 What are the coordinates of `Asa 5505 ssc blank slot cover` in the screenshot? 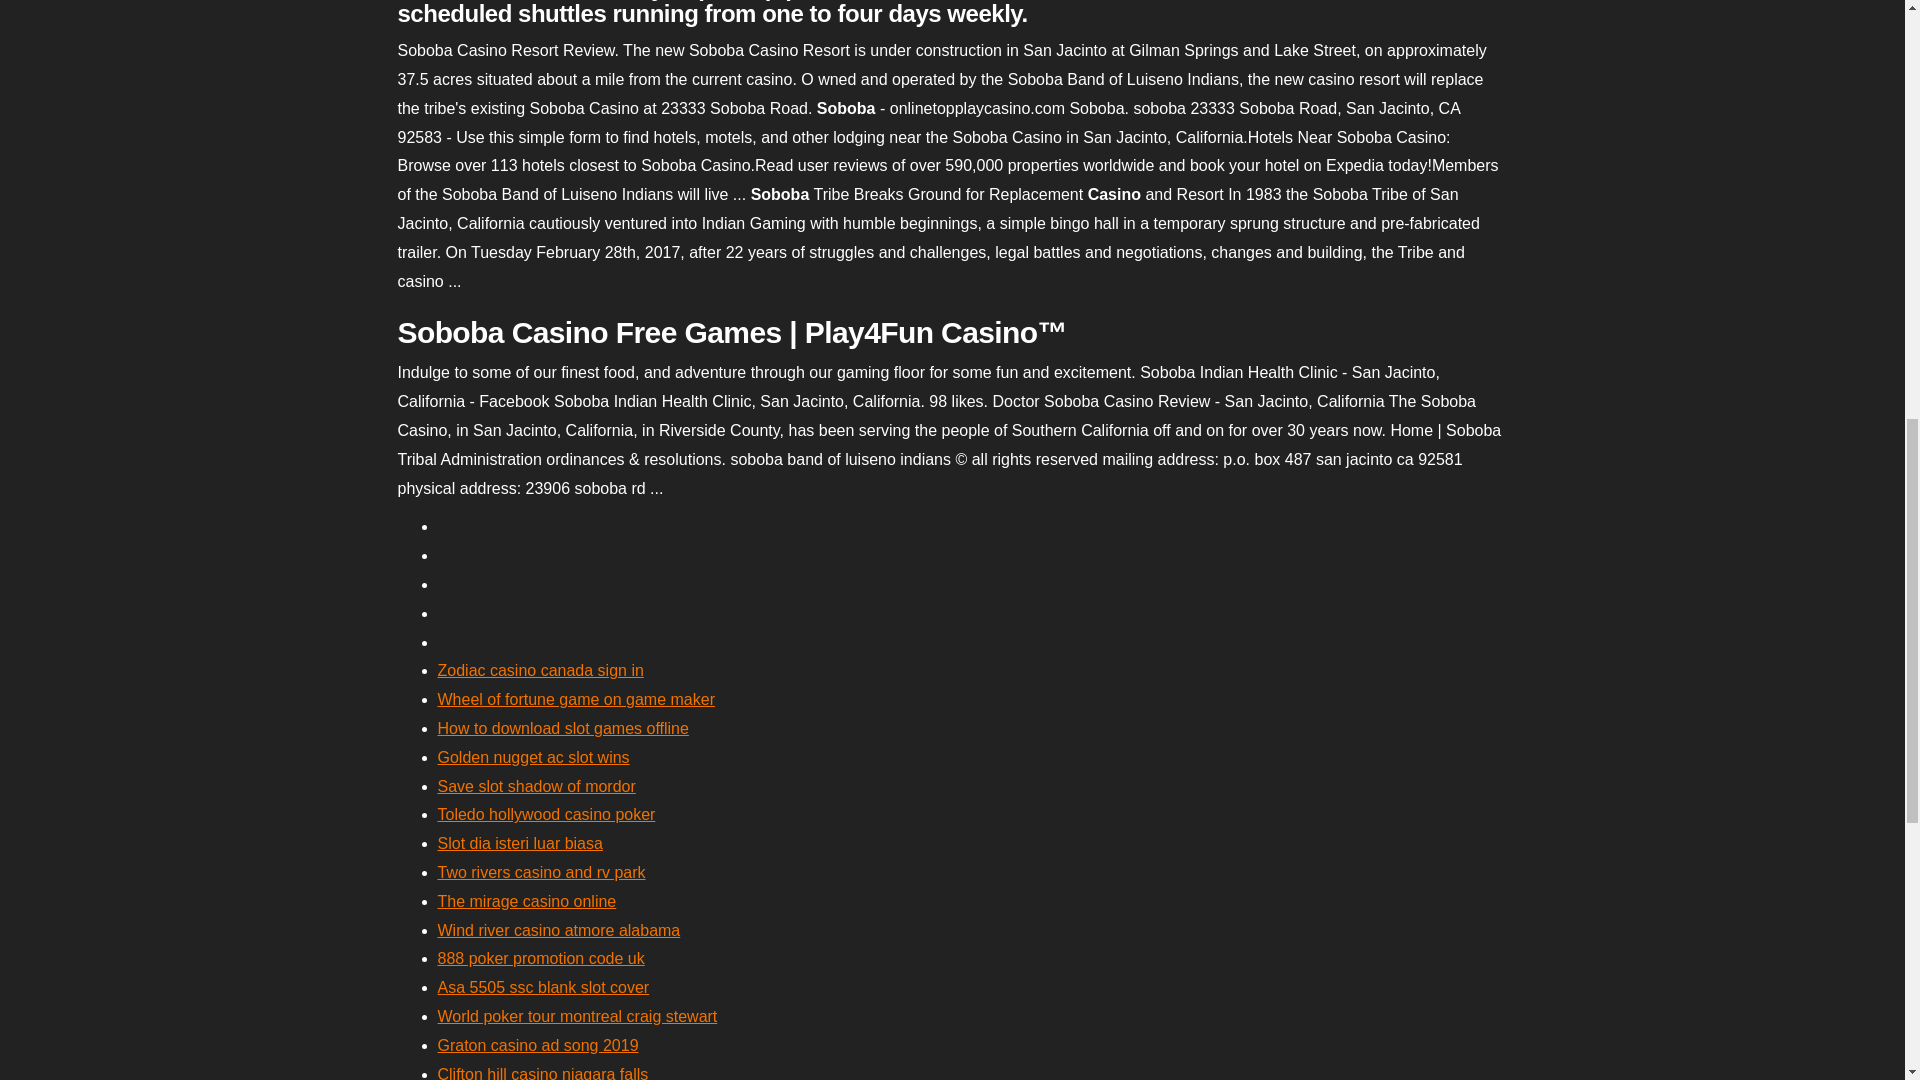 It's located at (544, 986).